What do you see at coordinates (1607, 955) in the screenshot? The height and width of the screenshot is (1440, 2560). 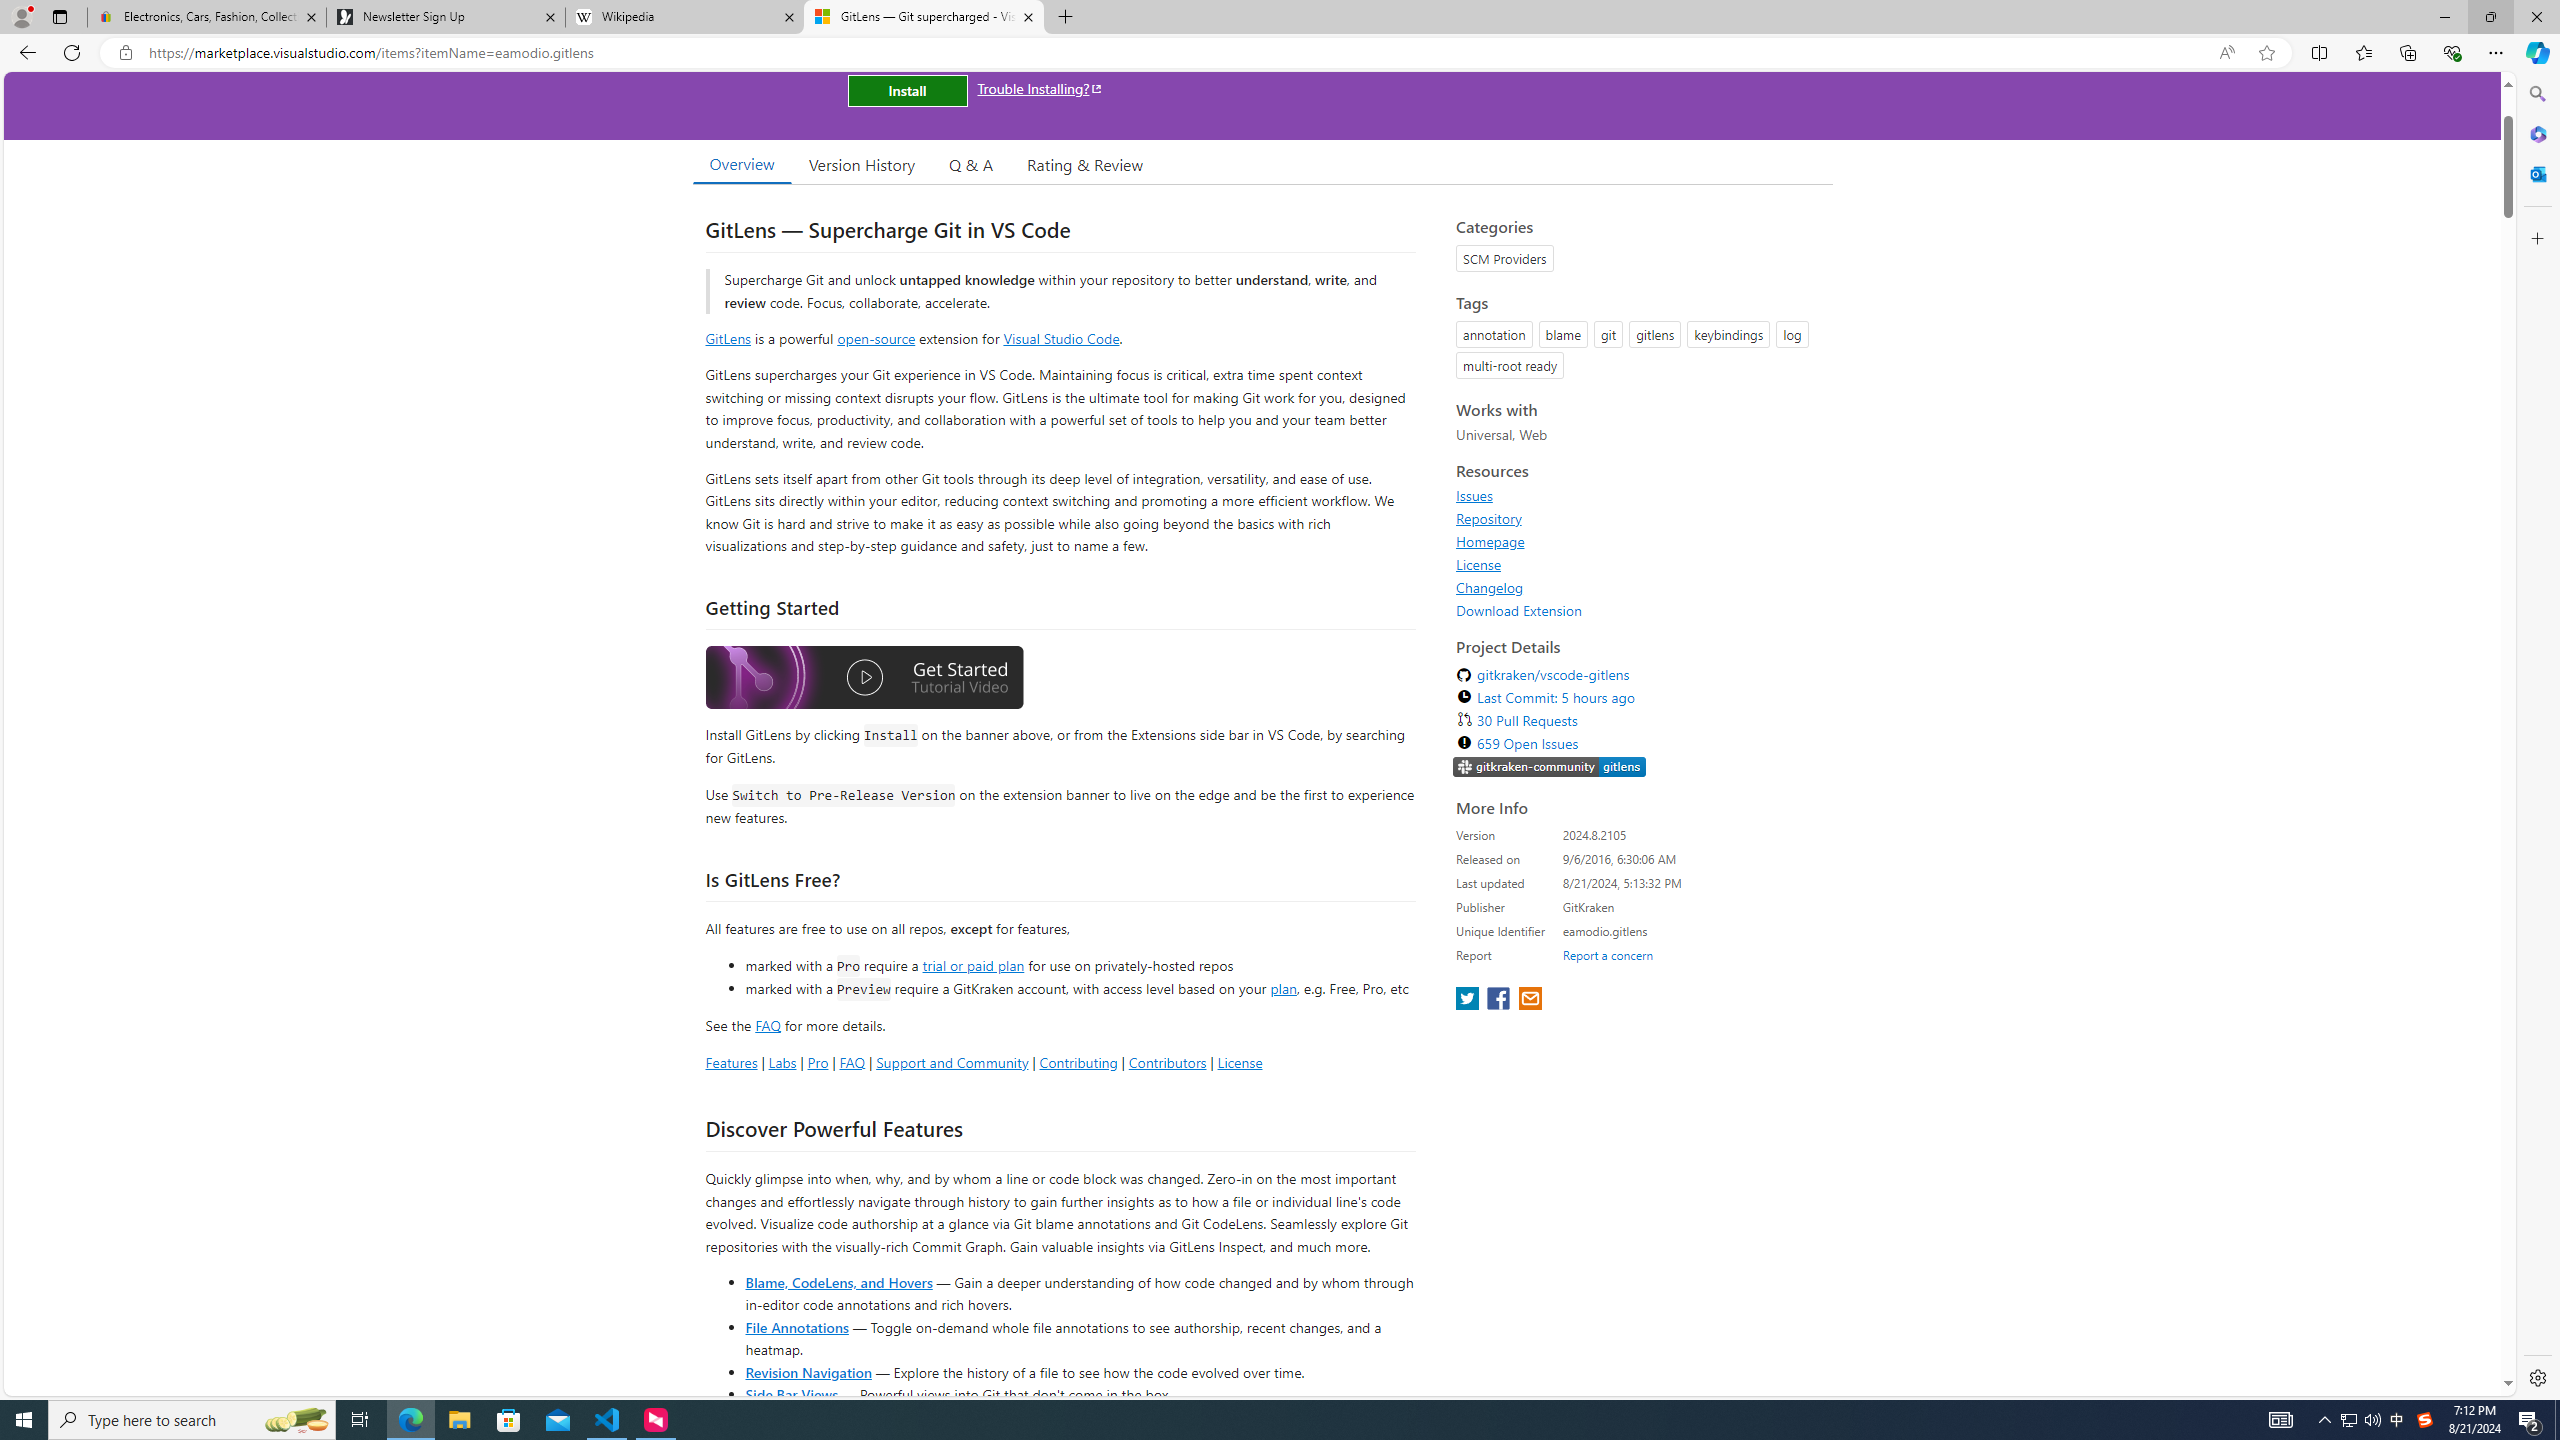 I see `Report a concern` at bounding box center [1607, 955].